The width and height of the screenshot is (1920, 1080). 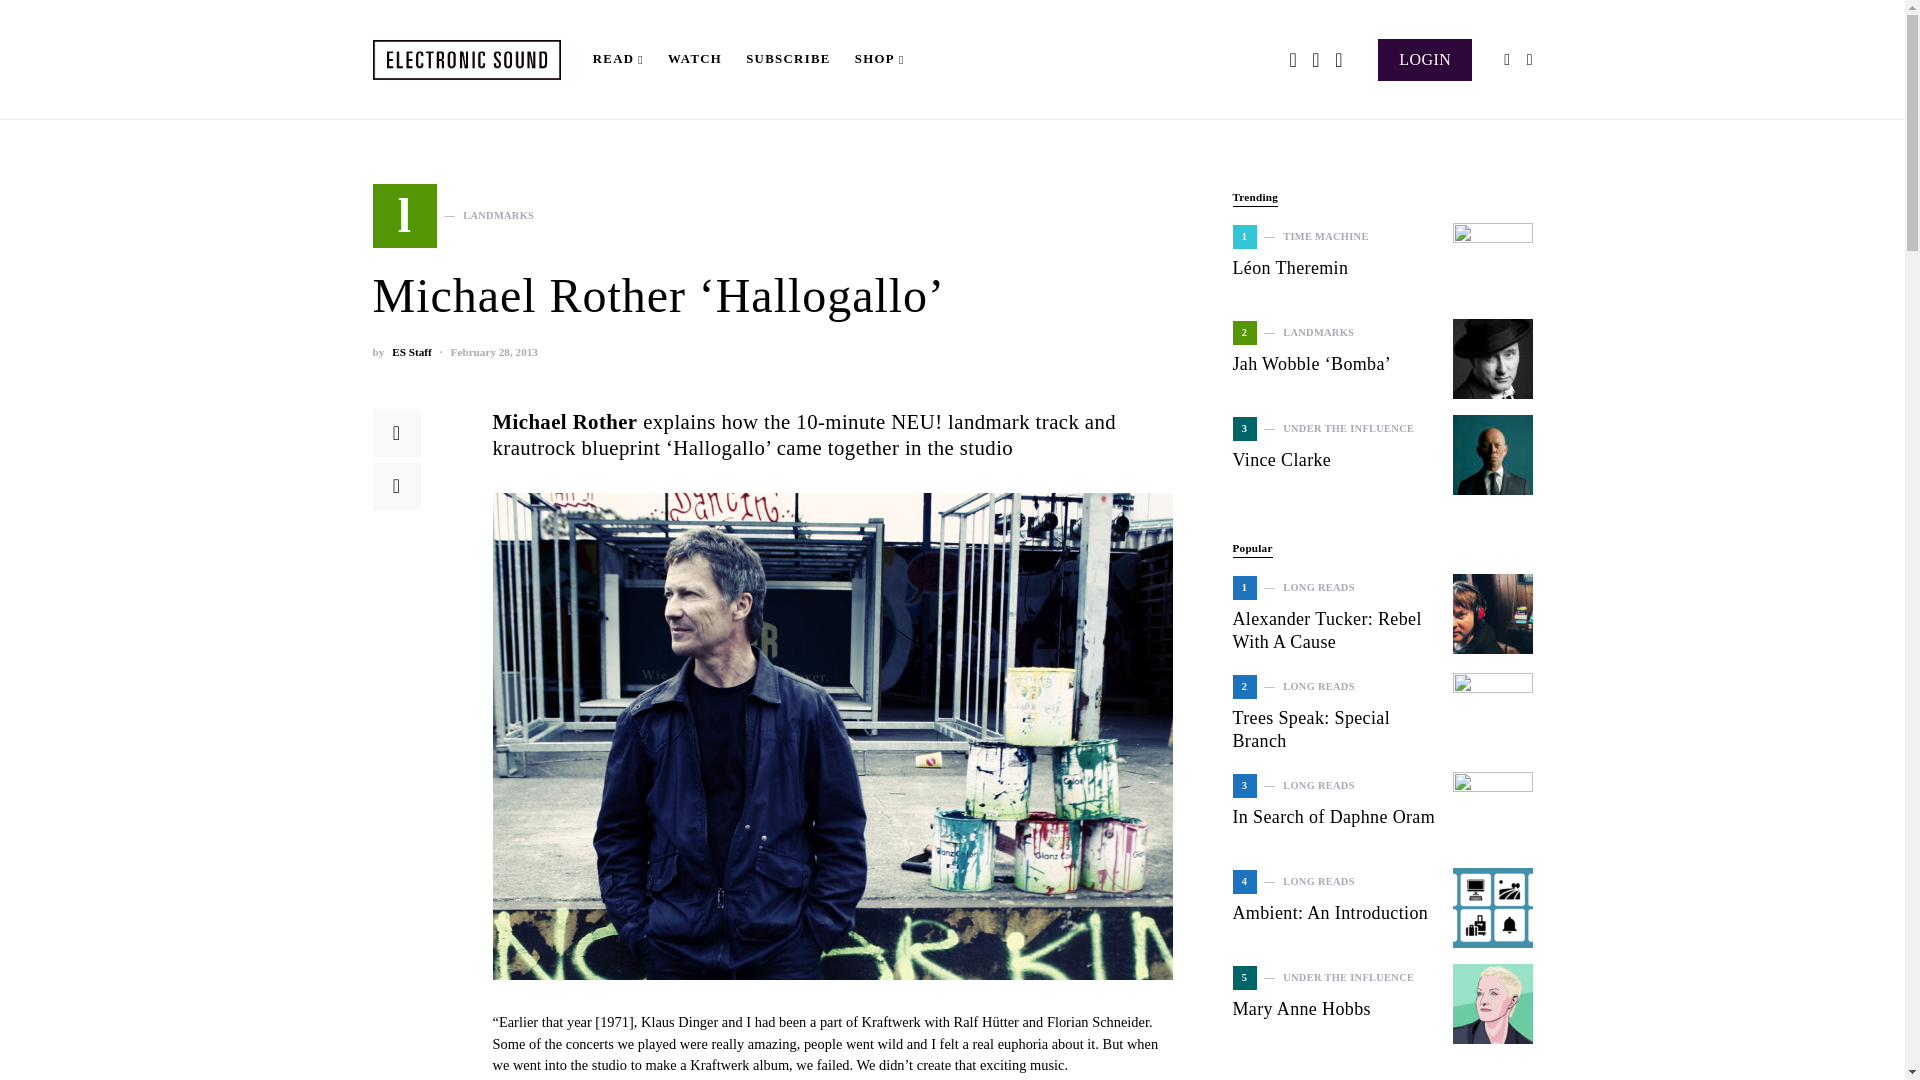 What do you see at coordinates (452, 216) in the screenshot?
I see `ES Staff` at bounding box center [452, 216].